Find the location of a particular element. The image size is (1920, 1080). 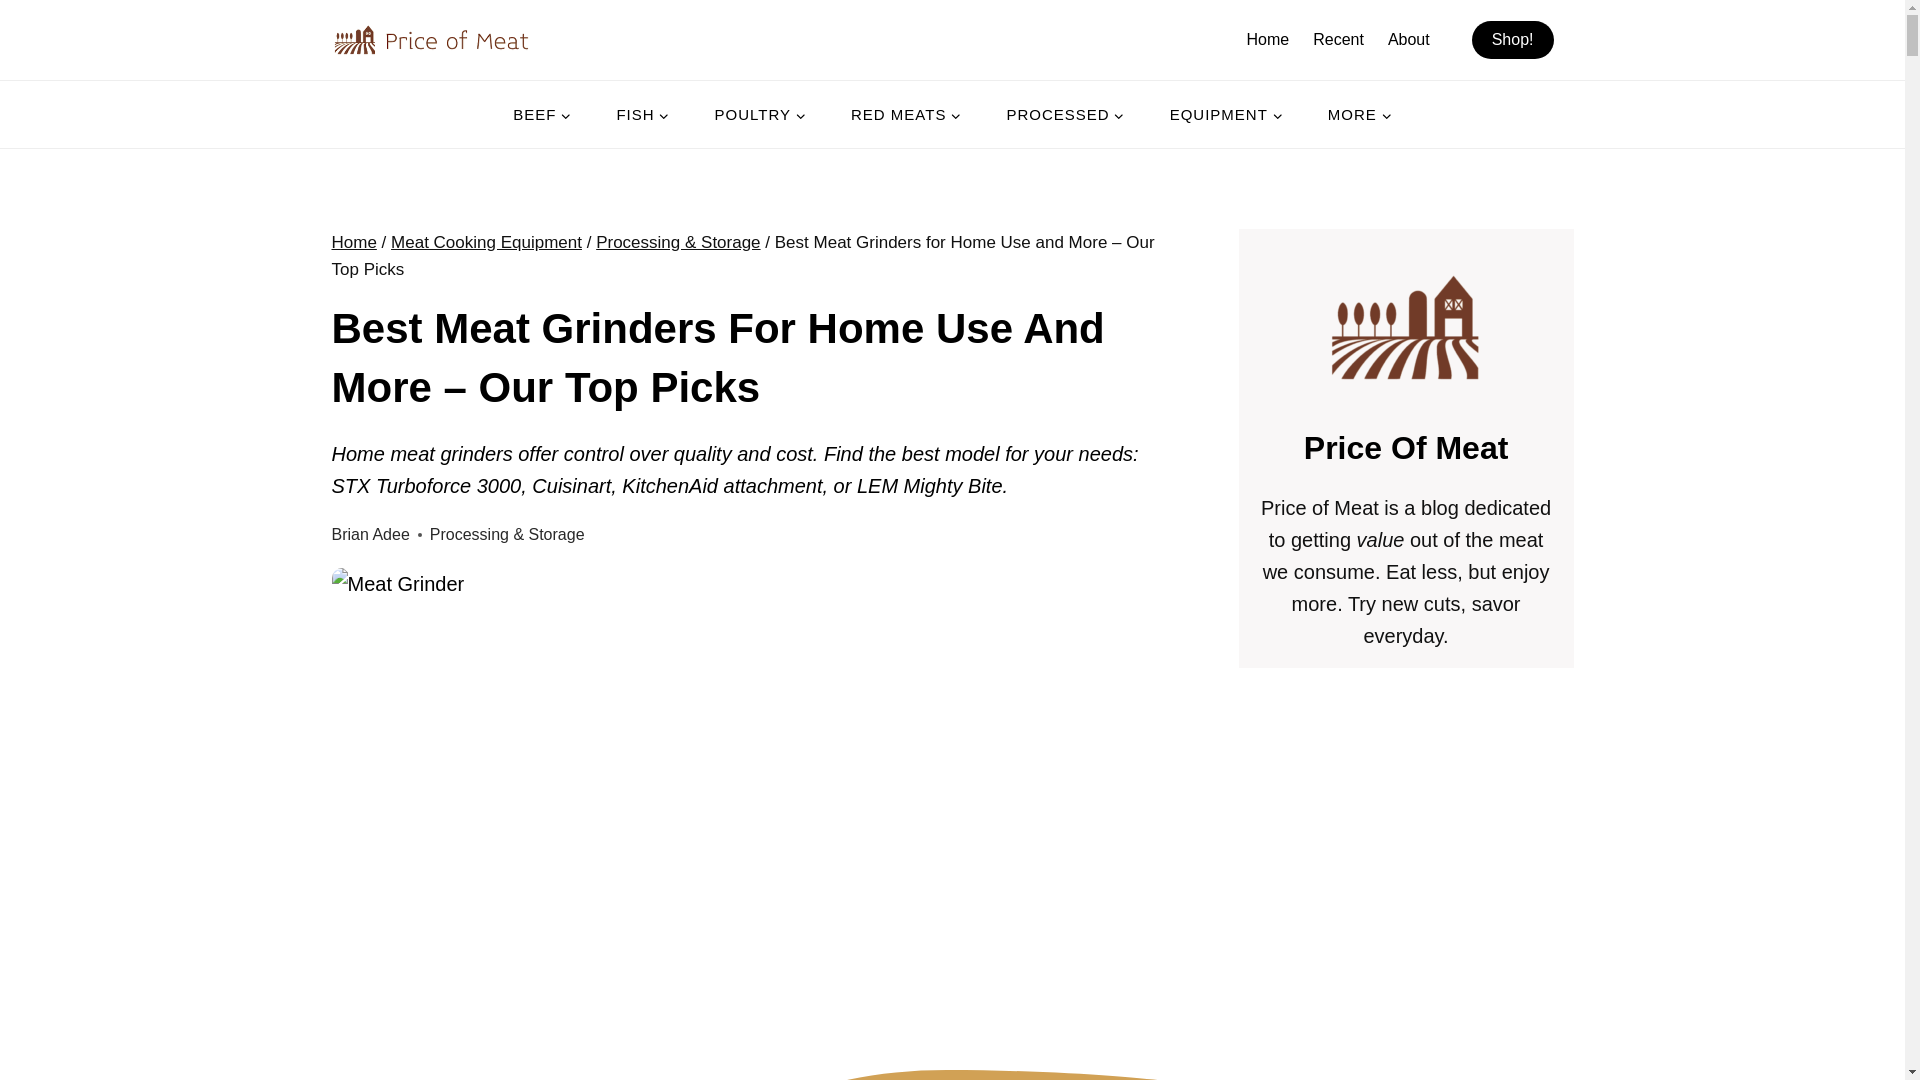

Home is located at coordinates (1268, 40).